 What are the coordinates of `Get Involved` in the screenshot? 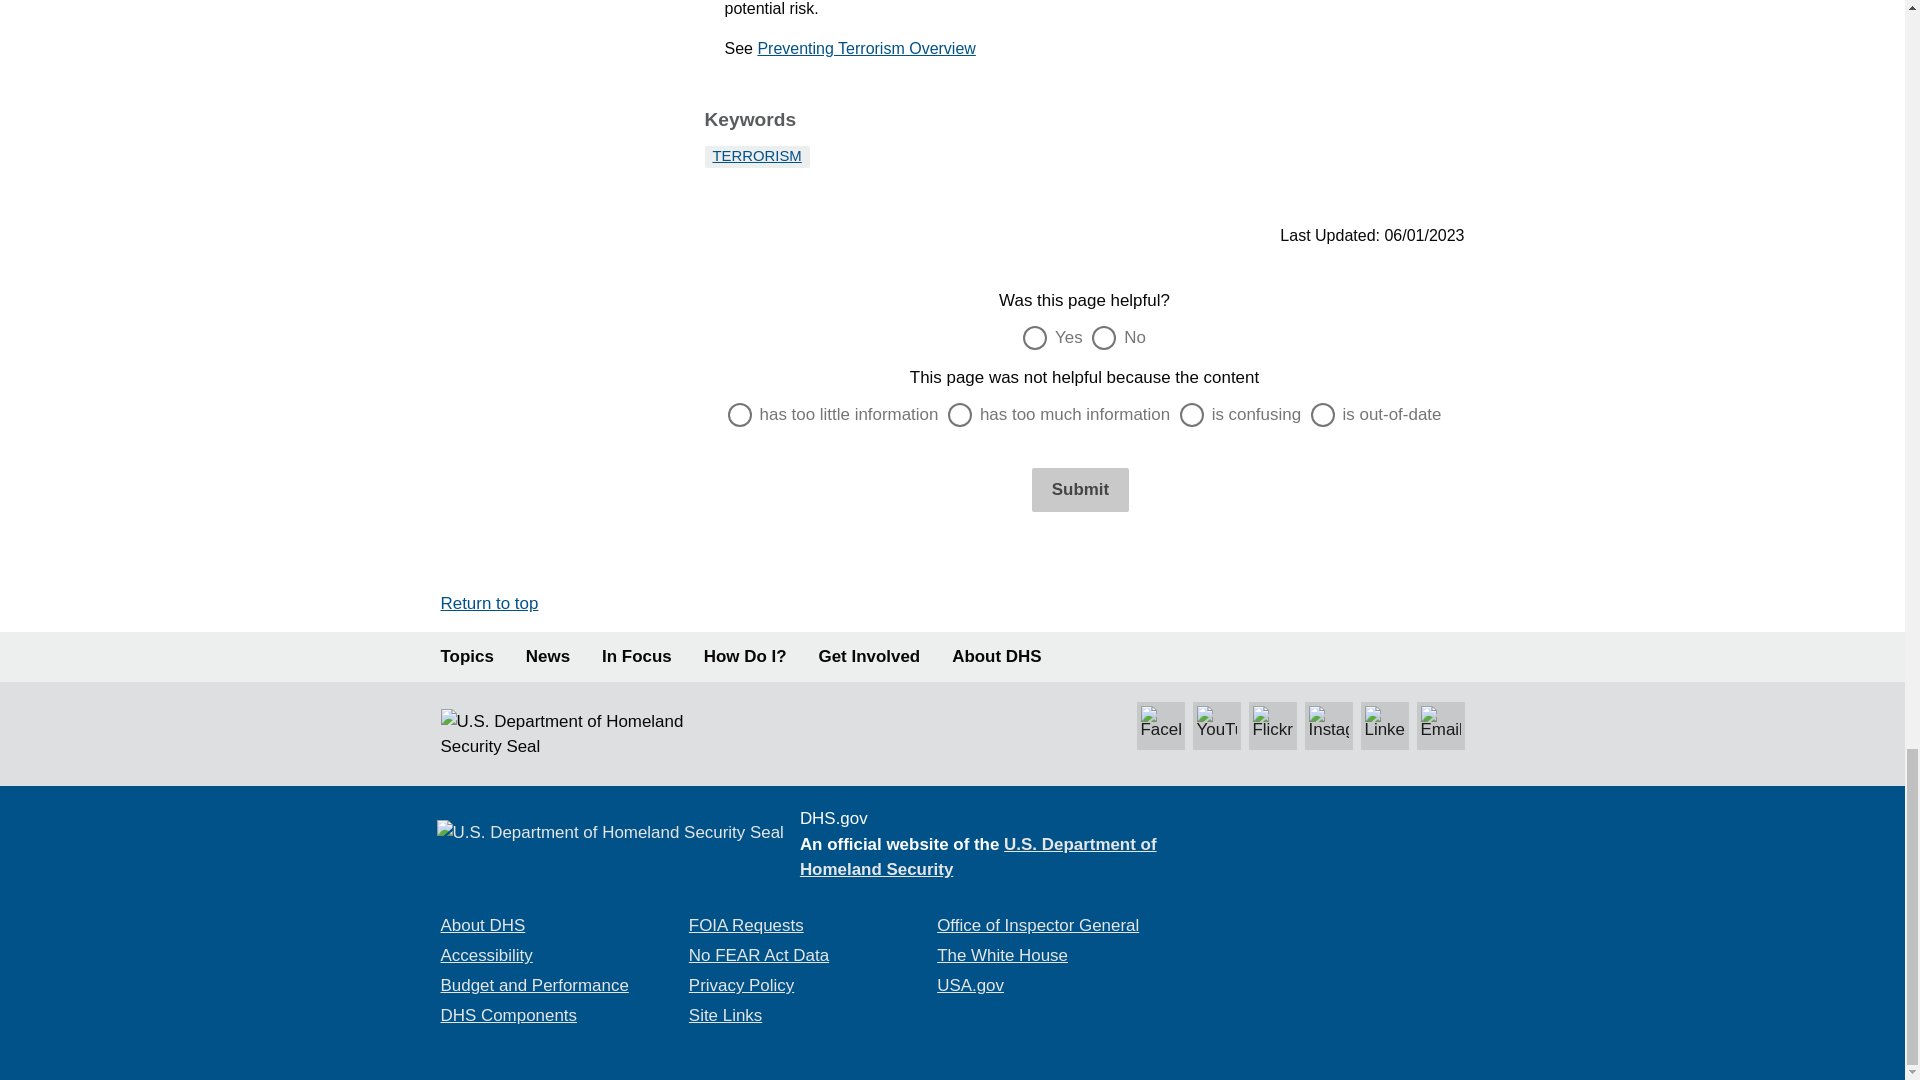 It's located at (870, 656).